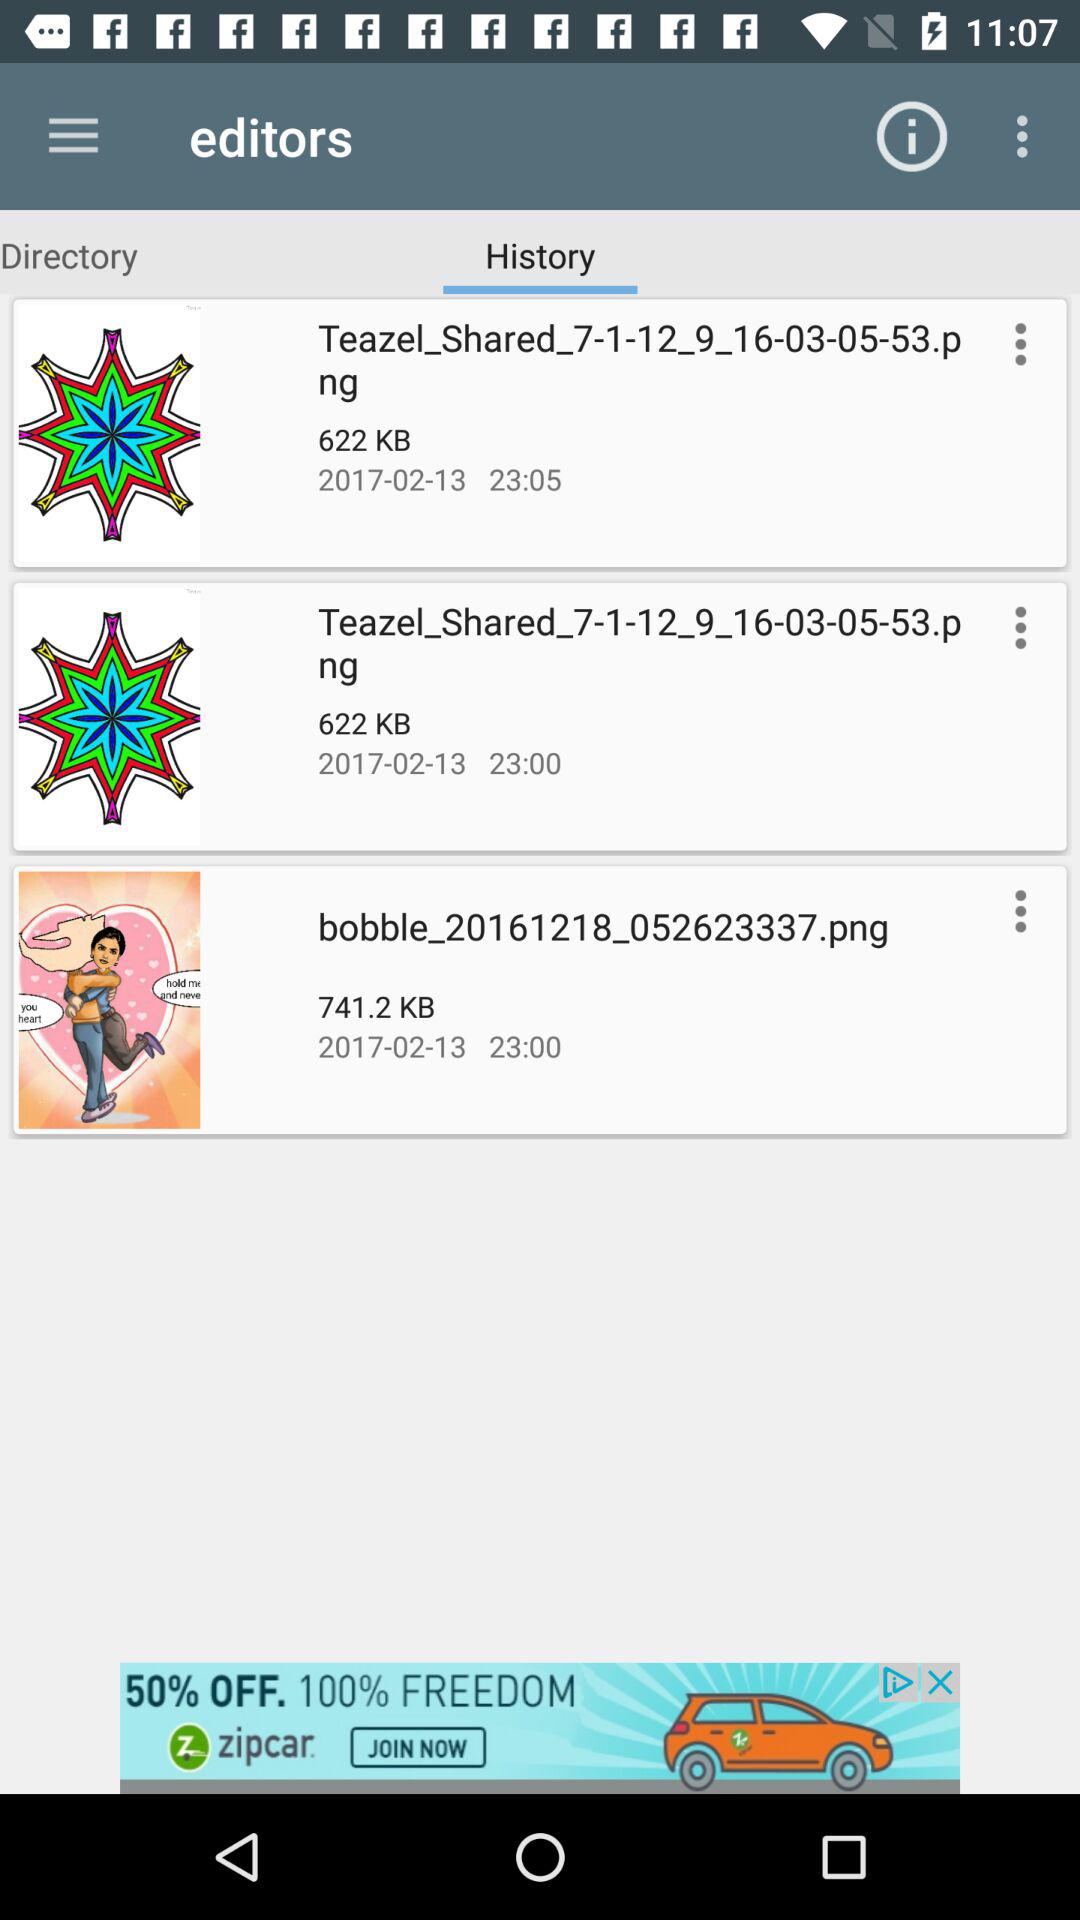 Image resolution: width=1080 pixels, height=1920 pixels. Describe the element at coordinates (1016, 911) in the screenshot. I see `ellipse` at that location.